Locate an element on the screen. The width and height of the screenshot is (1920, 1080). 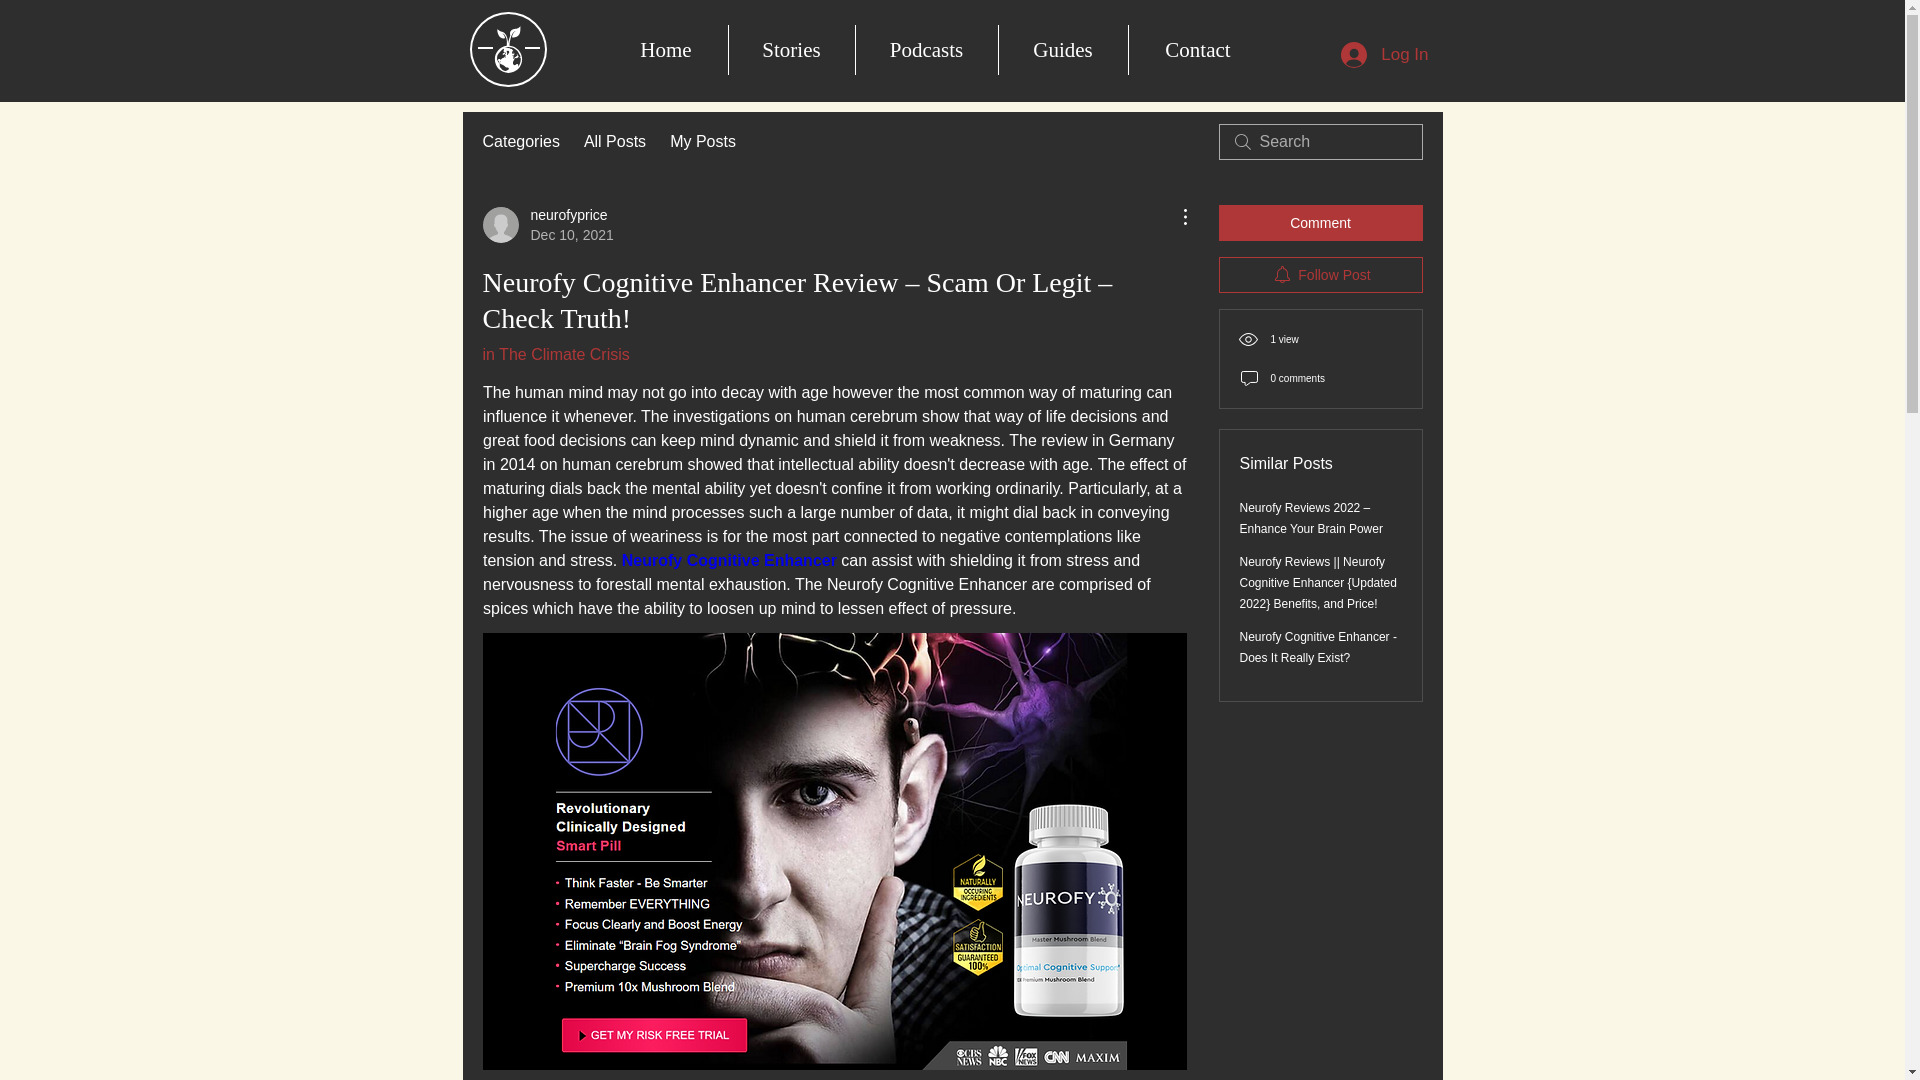
Log In is located at coordinates (1198, 49).